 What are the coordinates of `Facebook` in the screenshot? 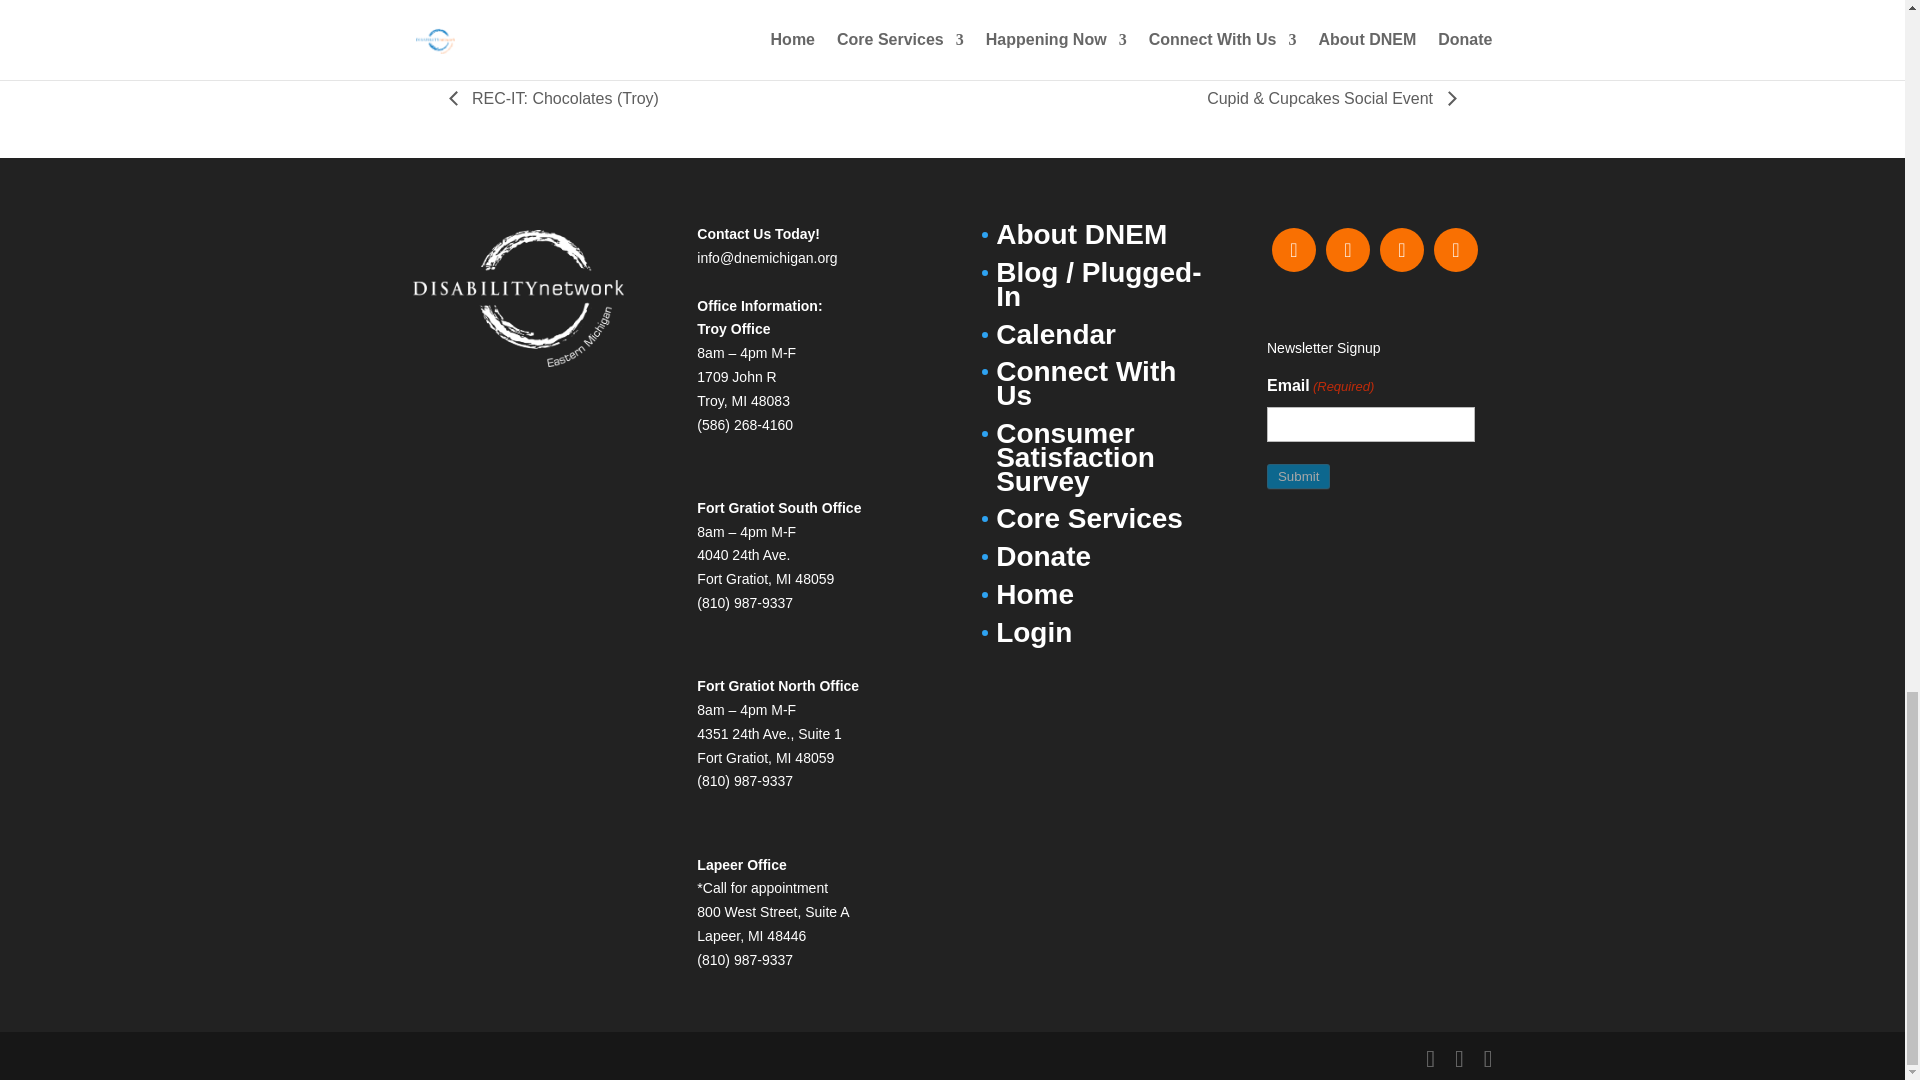 It's located at (1294, 249).